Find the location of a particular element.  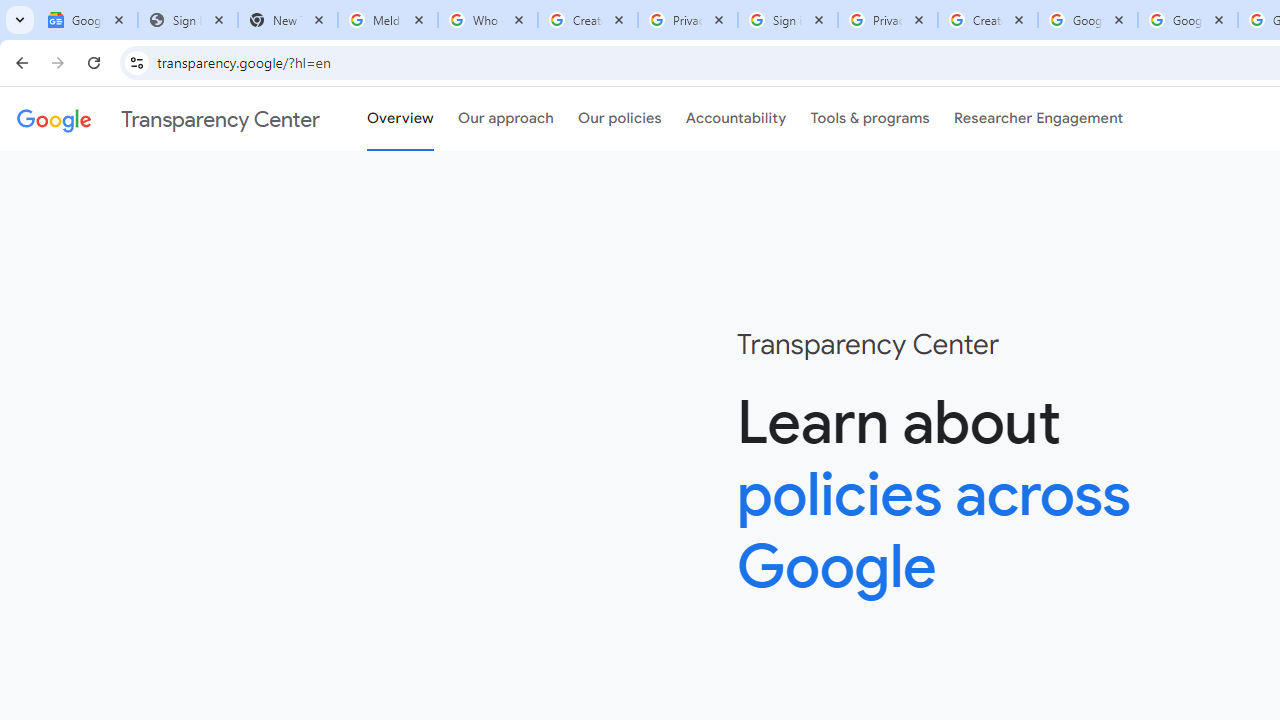

New Tab is located at coordinates (288, 20).